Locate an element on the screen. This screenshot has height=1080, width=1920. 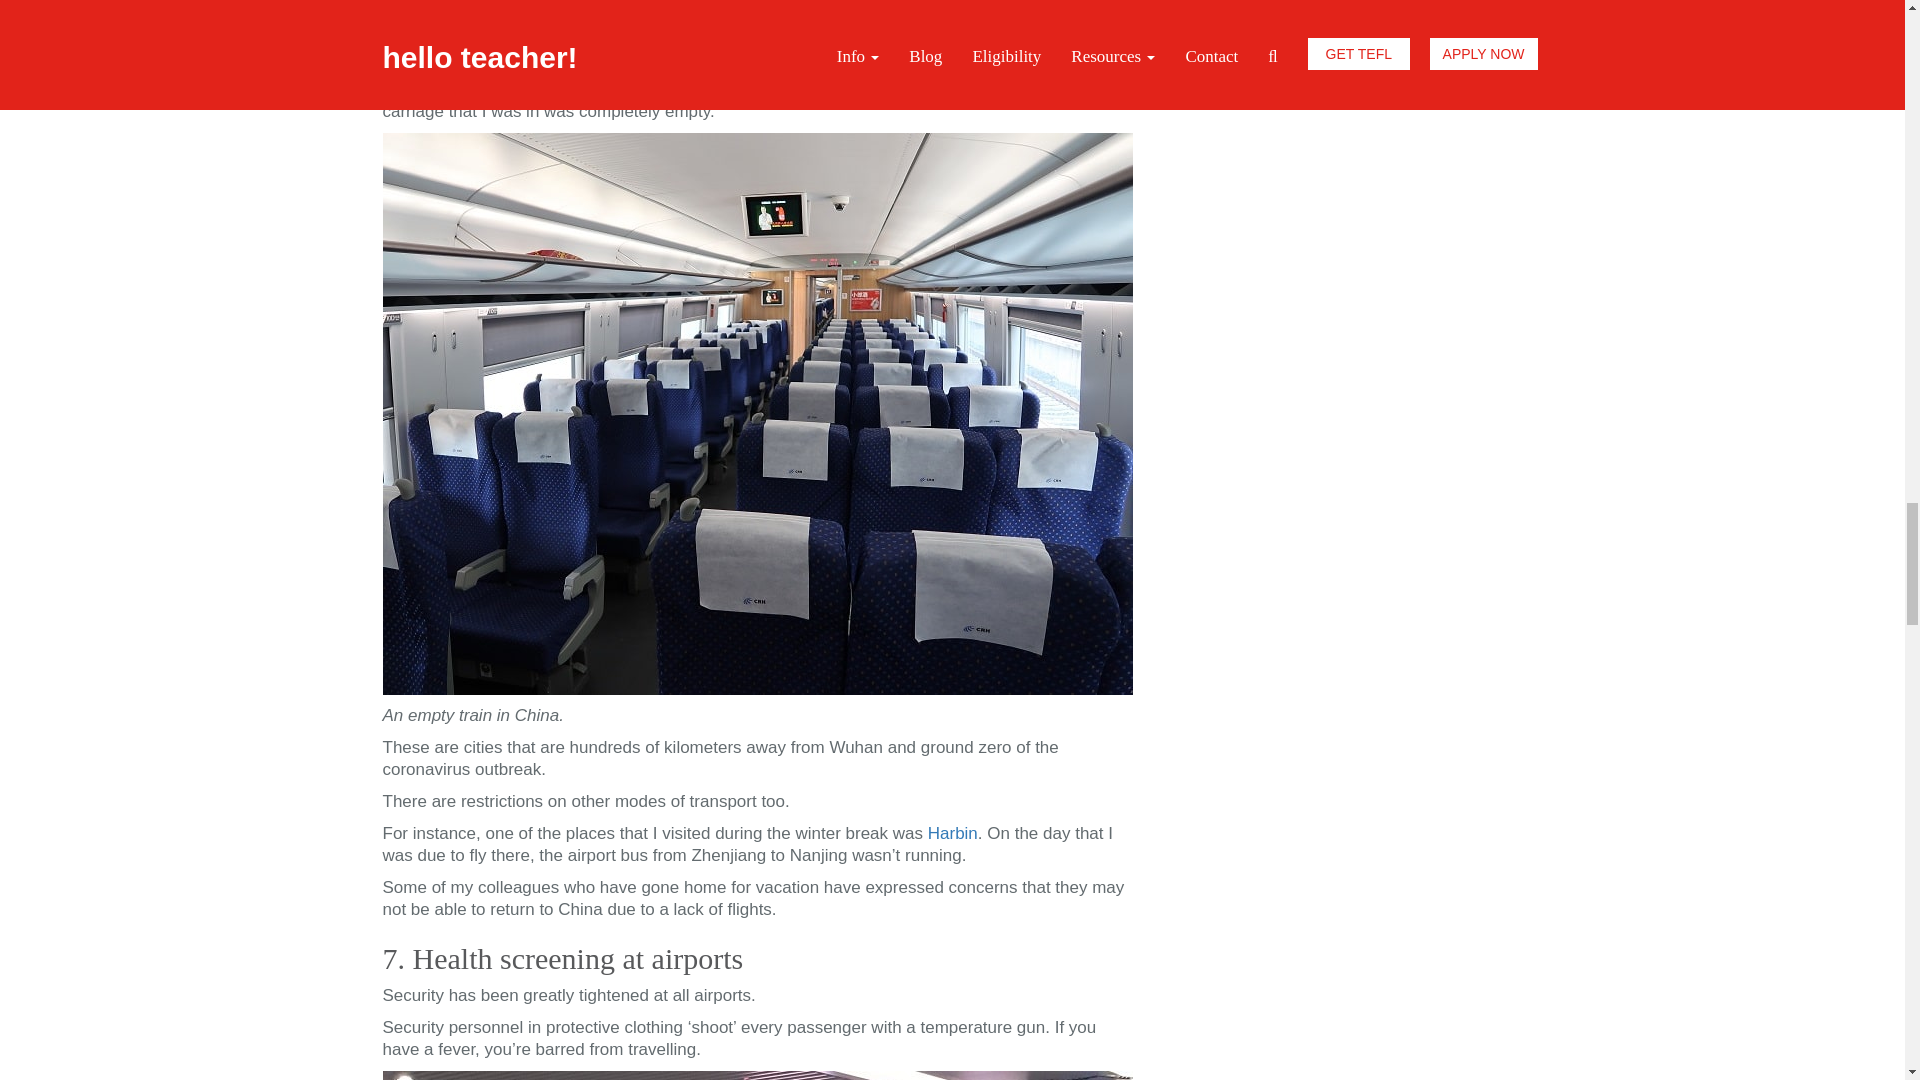
Hangzhou is located at coordinates (1008, 89).